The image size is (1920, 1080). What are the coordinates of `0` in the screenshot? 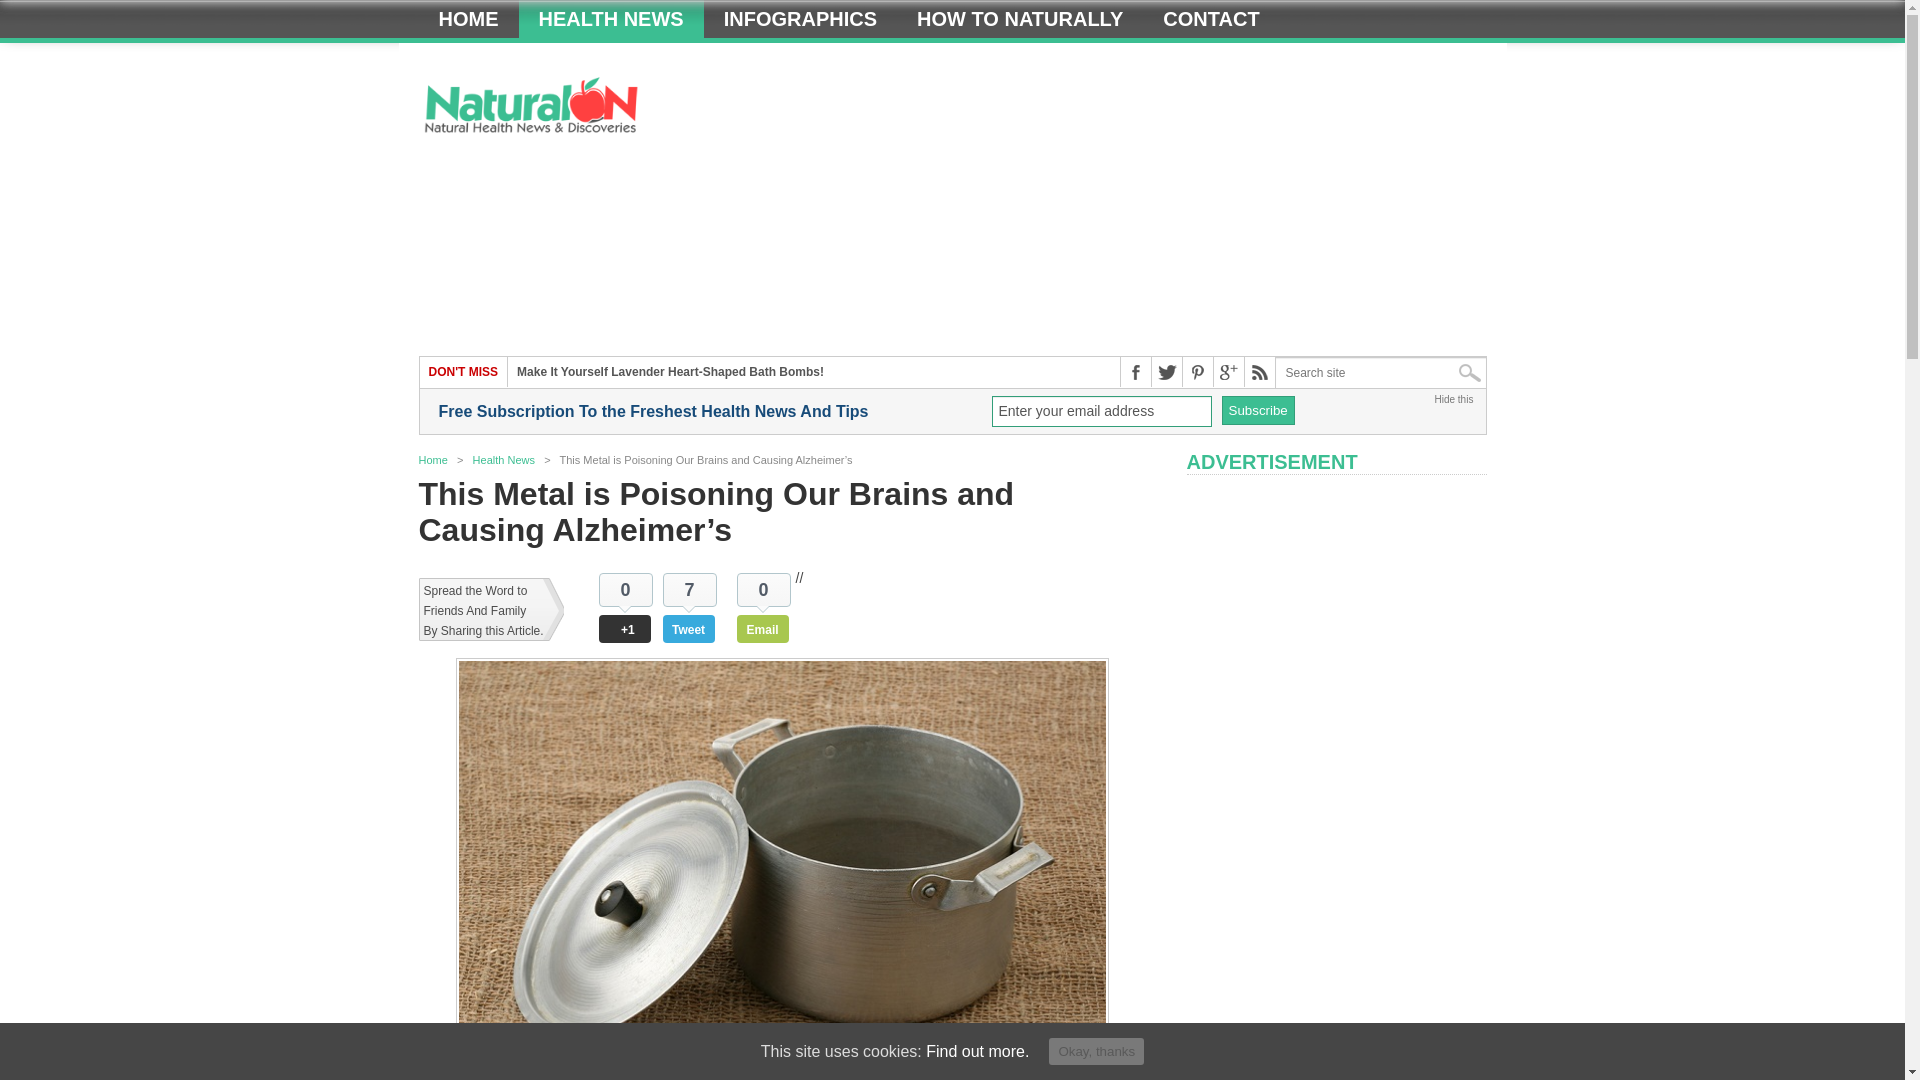 It's located at (626, 590).